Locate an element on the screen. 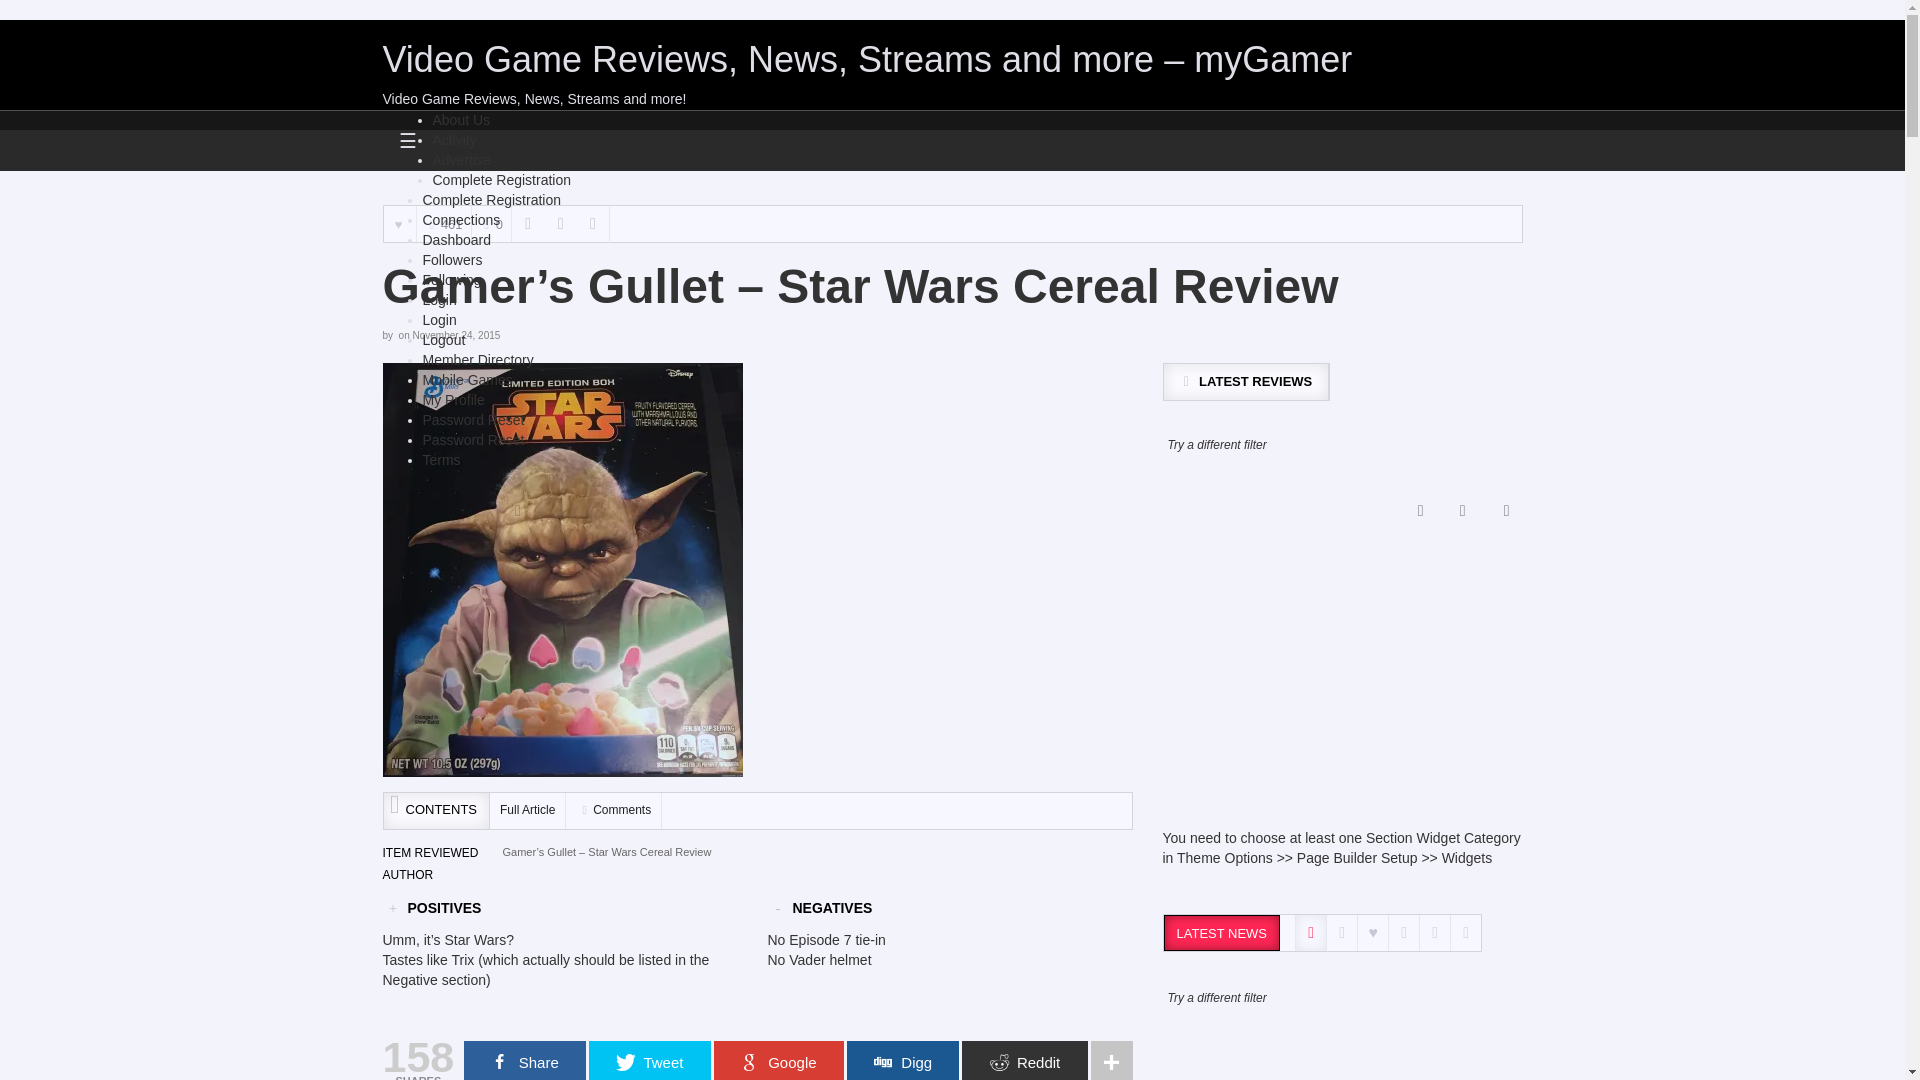  Activity is located at coordinates (454, 139).